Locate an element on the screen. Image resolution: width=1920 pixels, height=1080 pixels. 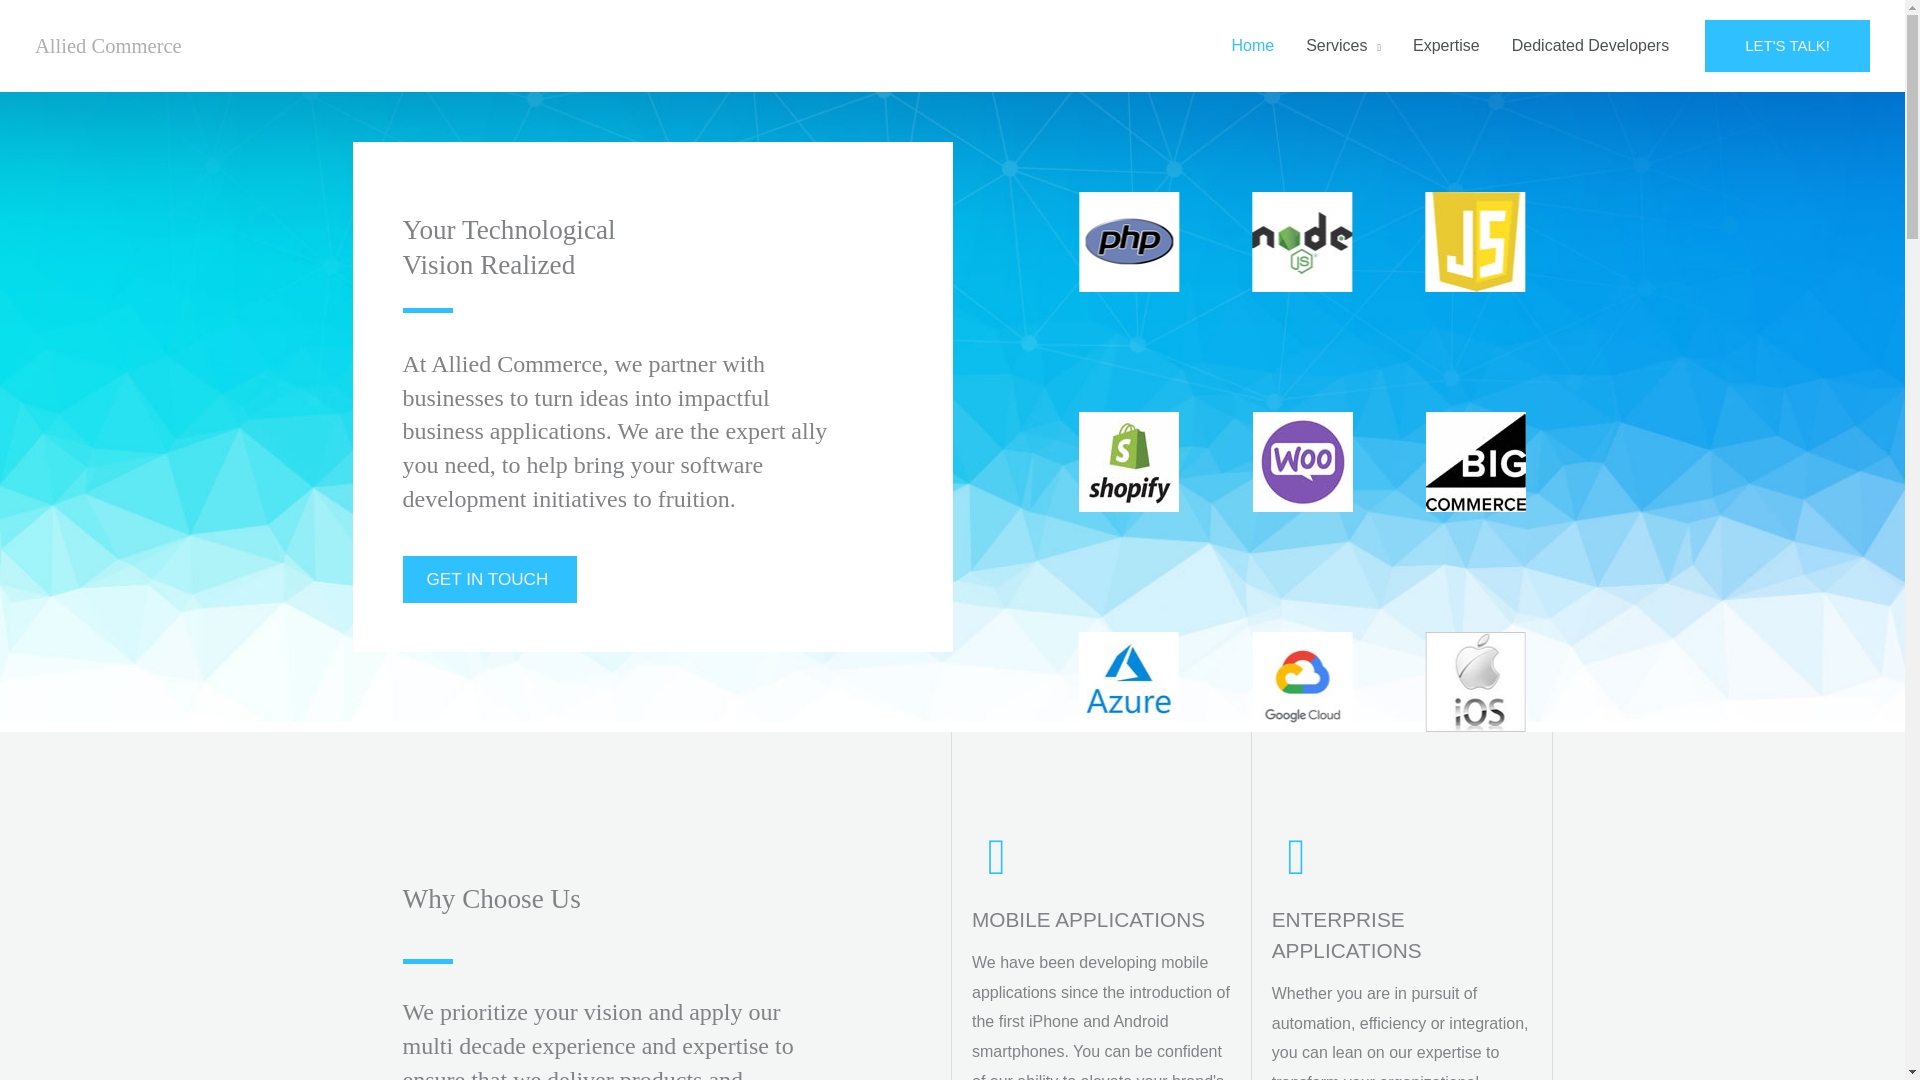
Home is located at coordinates (1252, 46).